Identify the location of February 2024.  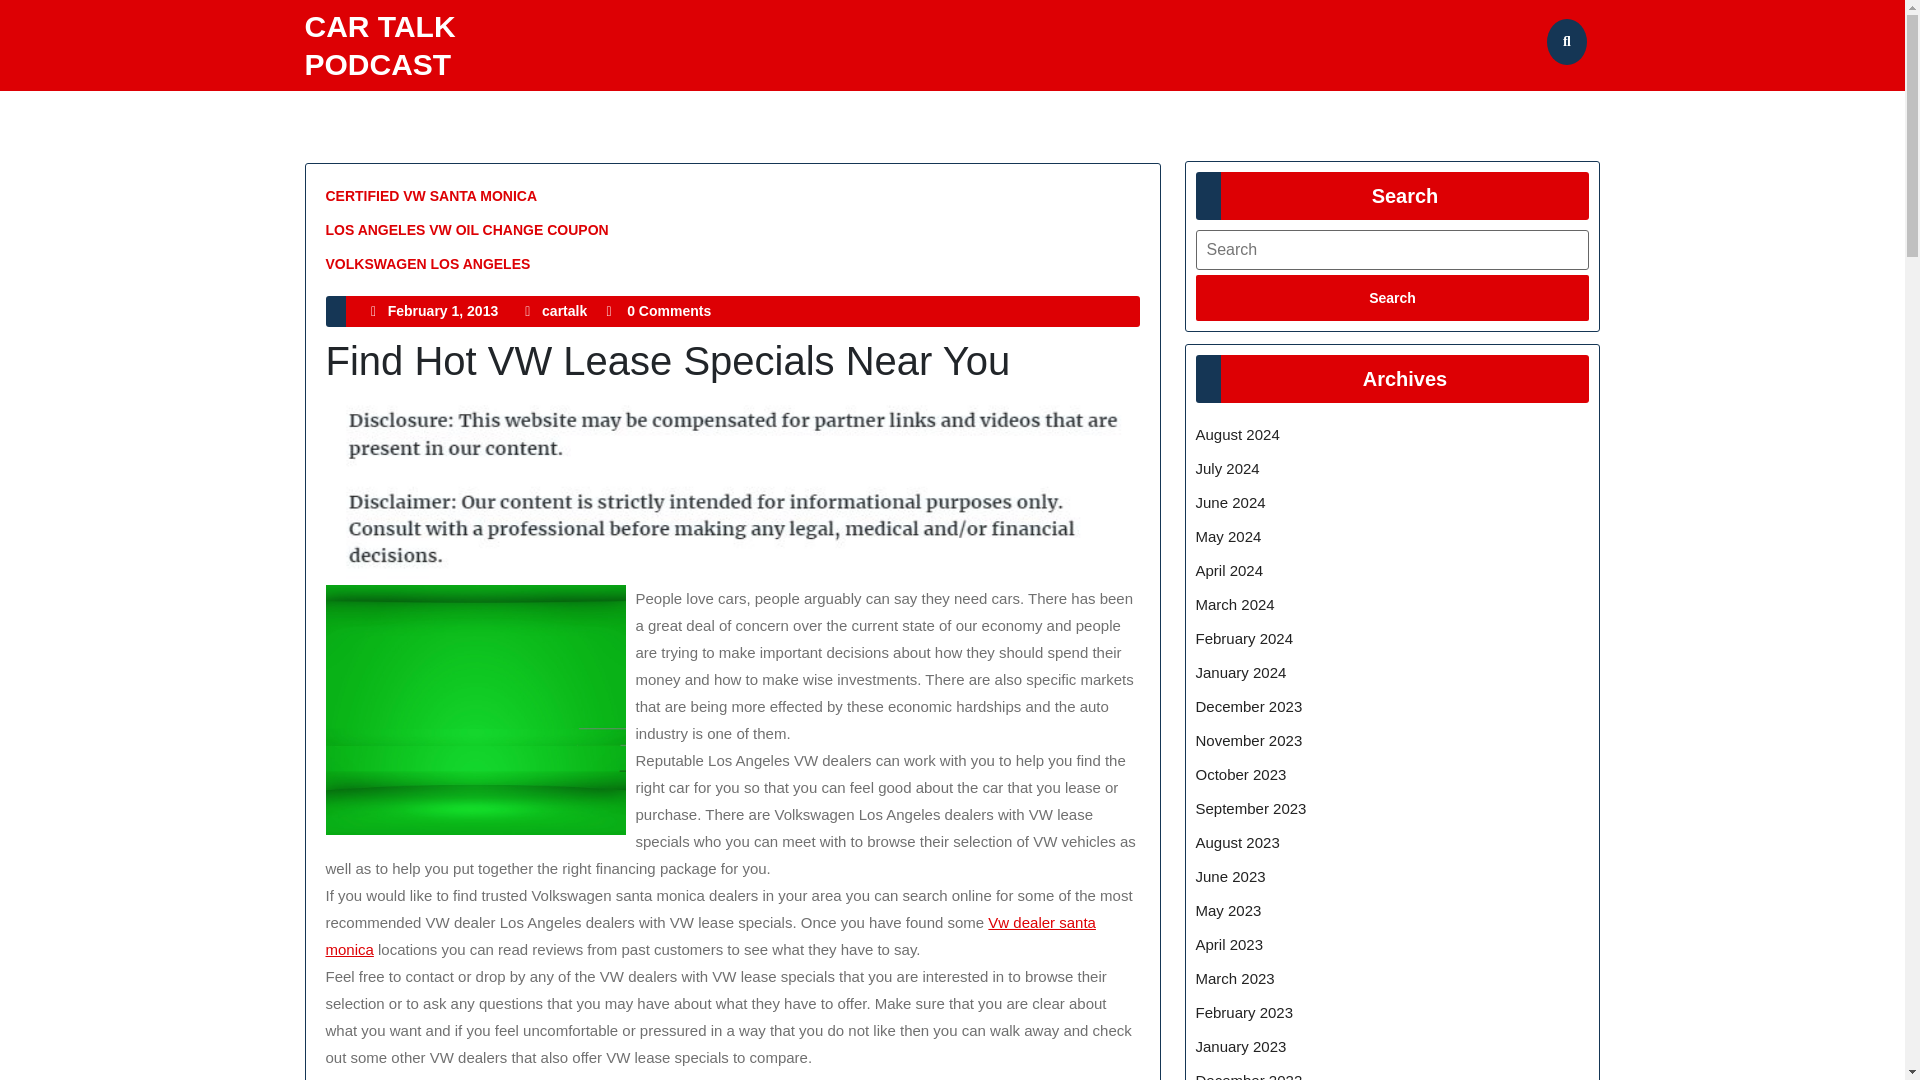
(1245, 638).